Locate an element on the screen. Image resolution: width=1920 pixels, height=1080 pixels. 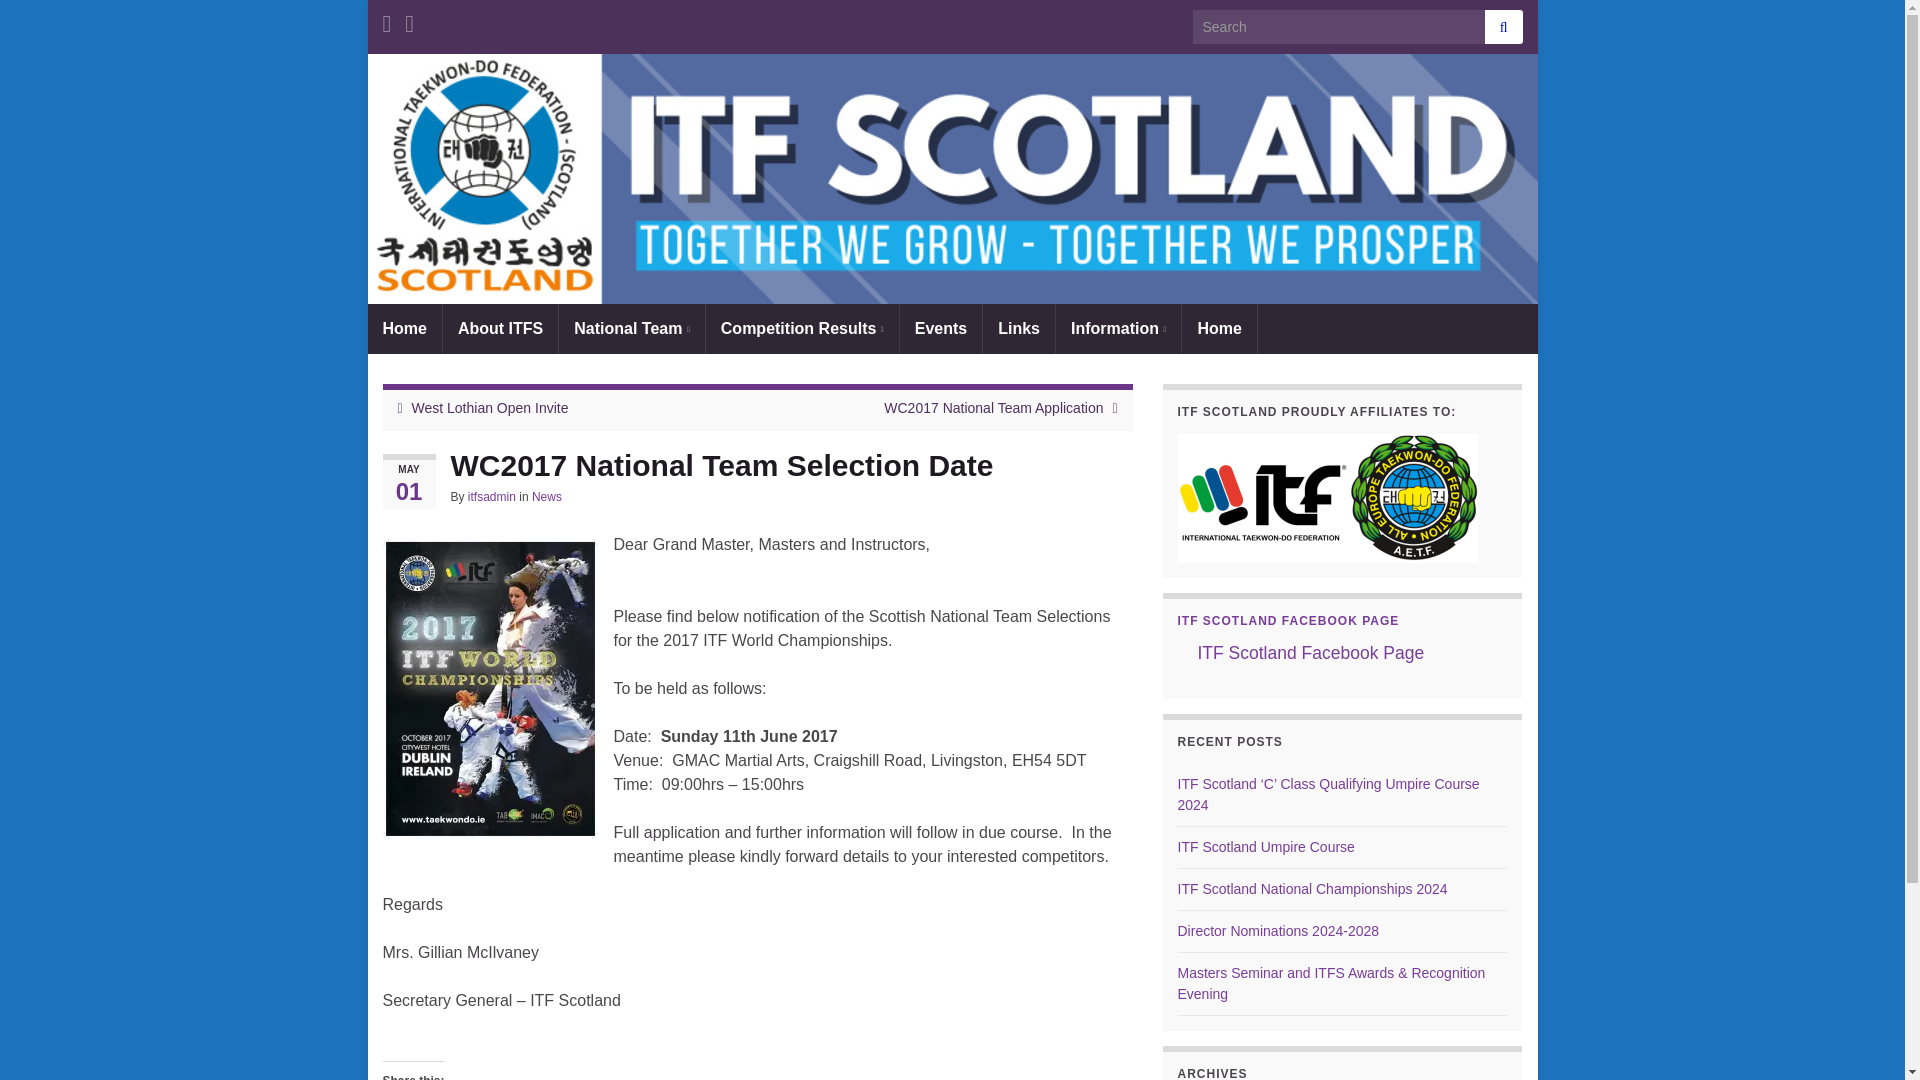
ITF SCOTLAND FACEBOOK PAGE is located at coordinates (1288, 620).